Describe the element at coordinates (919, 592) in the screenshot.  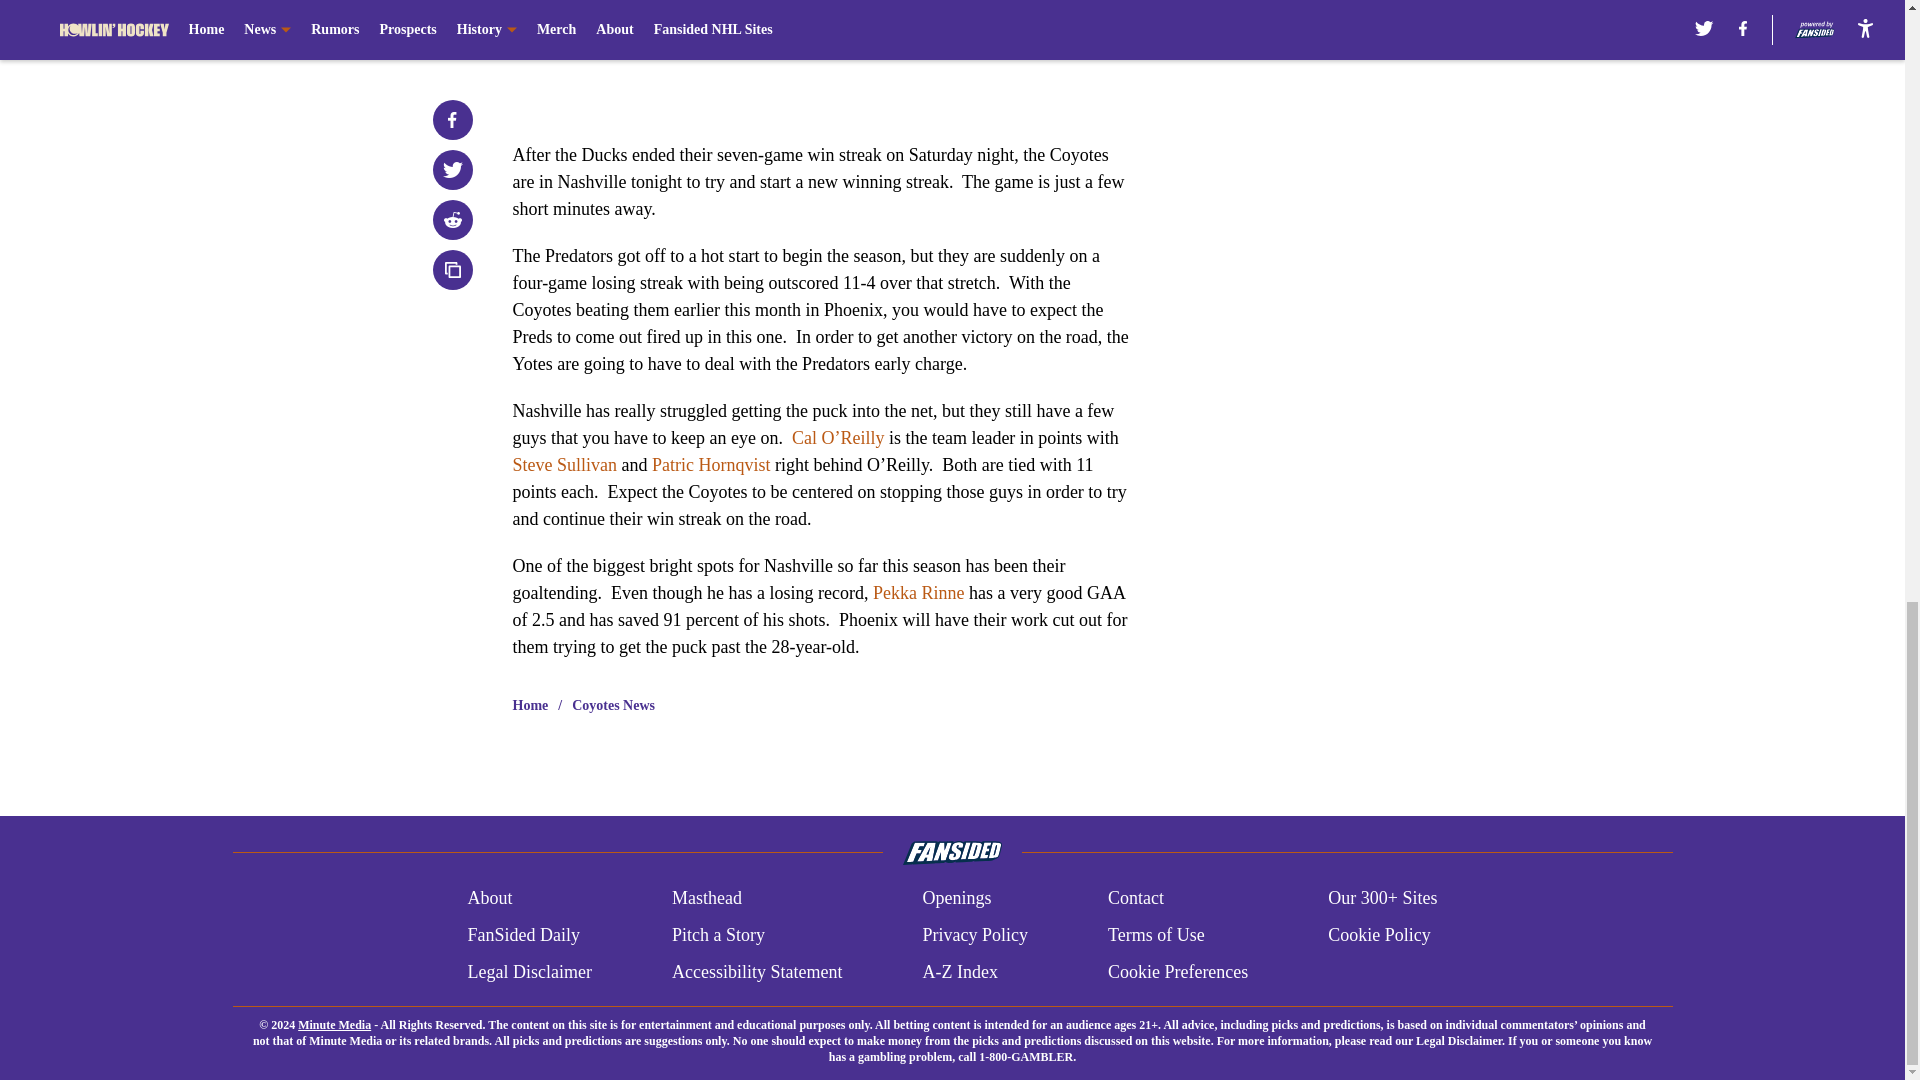
I see `Pekka Rinne` at that location.